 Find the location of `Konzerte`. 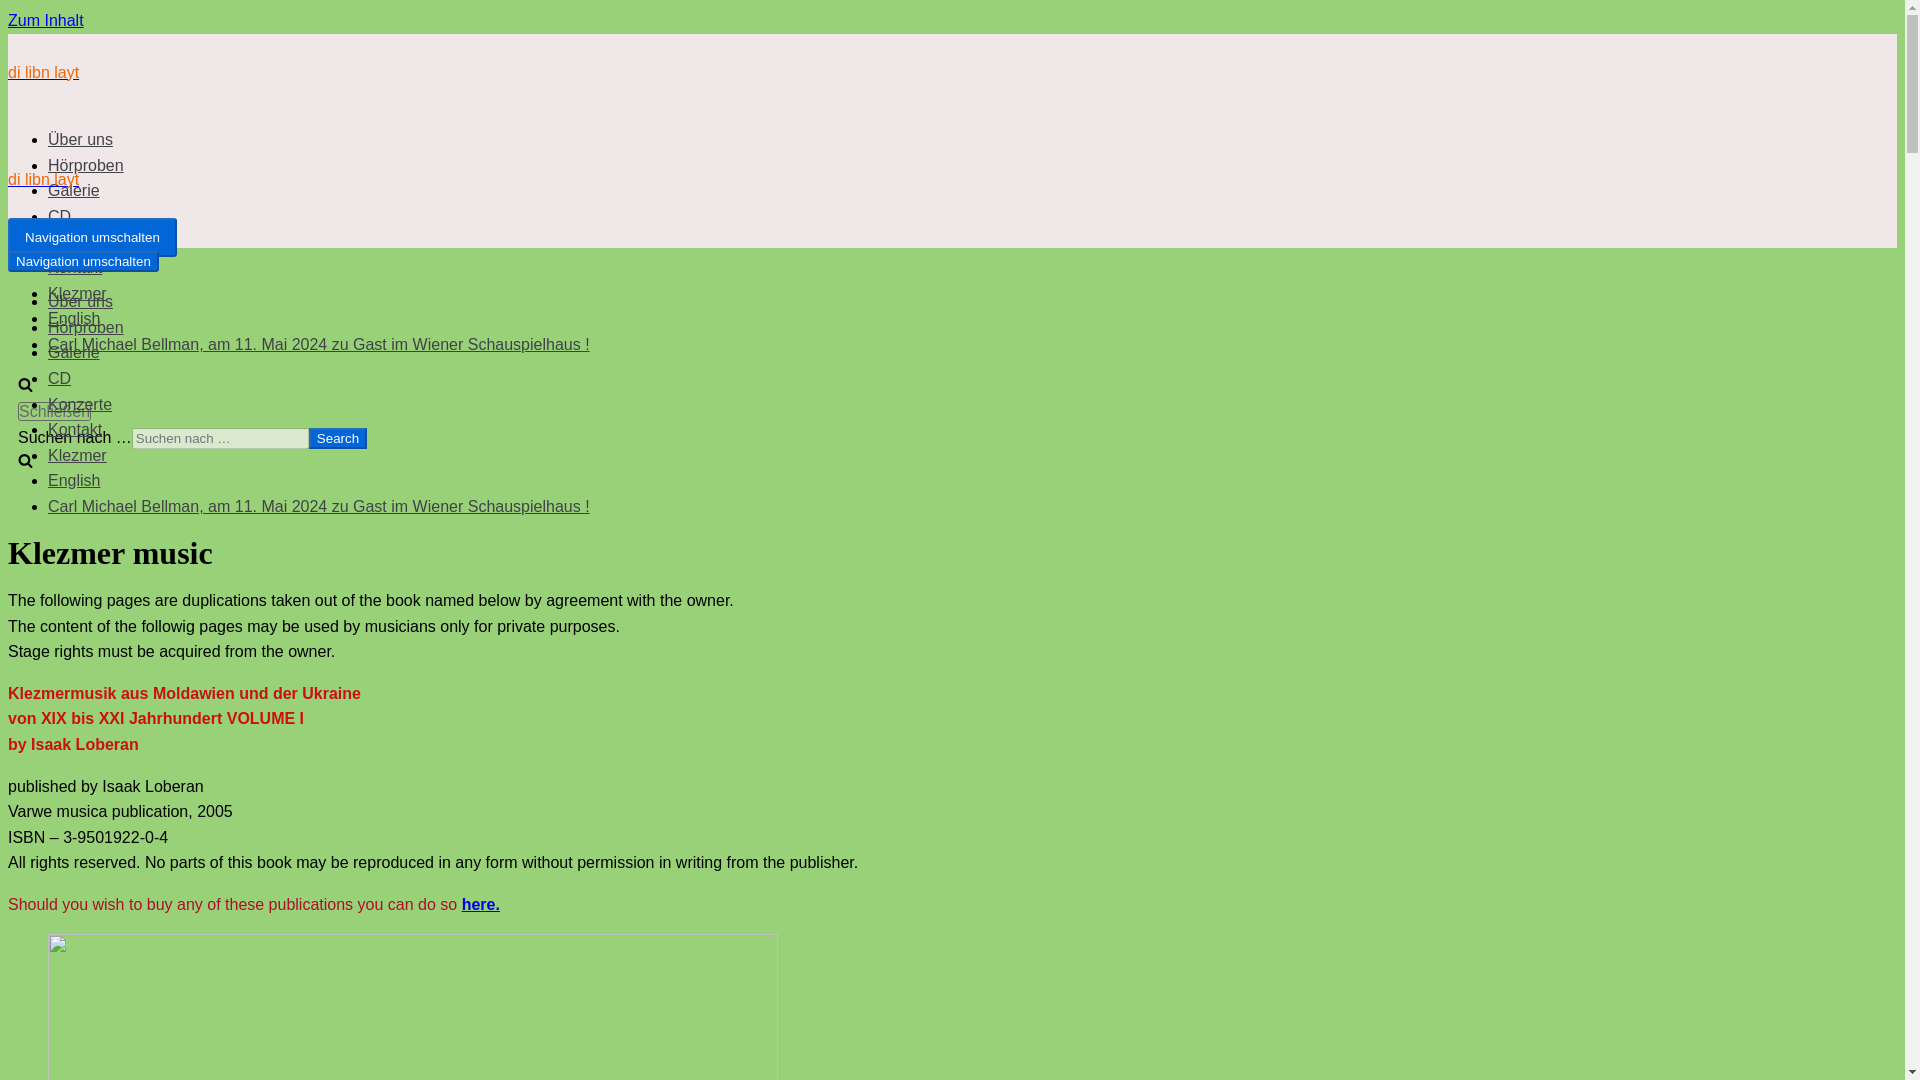

Konzerte is located at coordinates (80, 404).